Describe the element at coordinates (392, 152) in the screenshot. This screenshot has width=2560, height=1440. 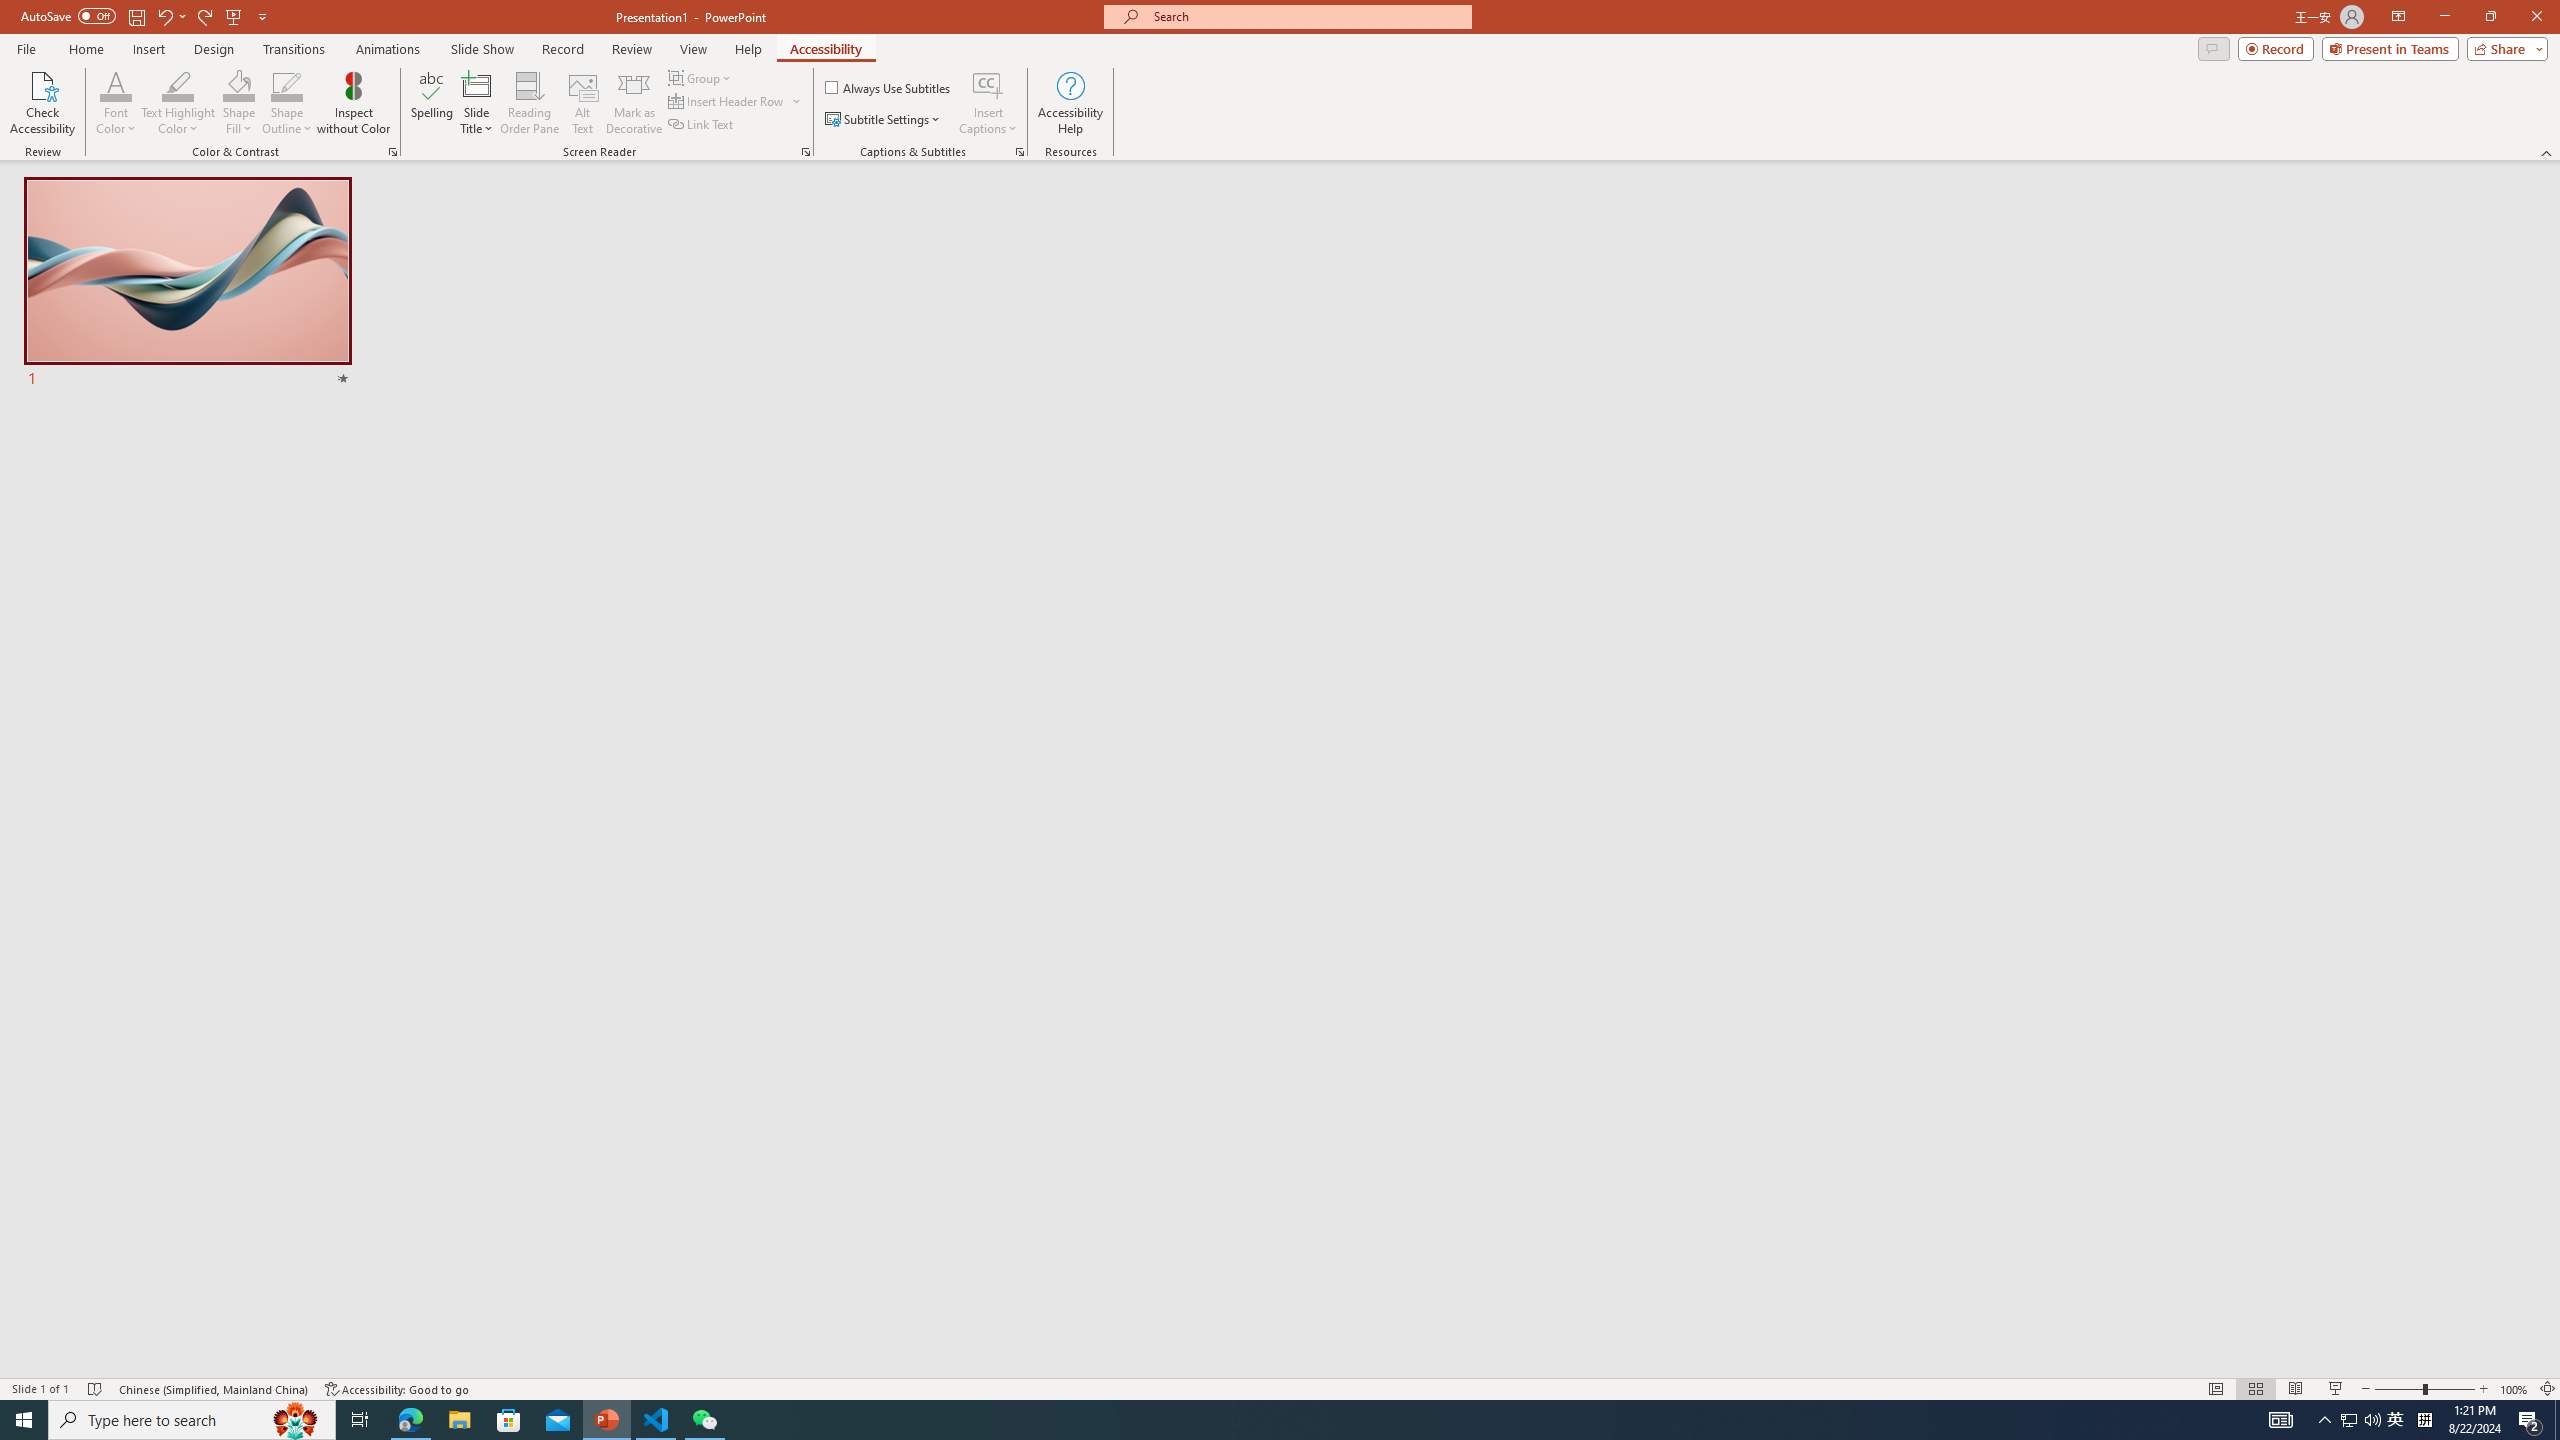
I see `Color & Contrast` at that location.